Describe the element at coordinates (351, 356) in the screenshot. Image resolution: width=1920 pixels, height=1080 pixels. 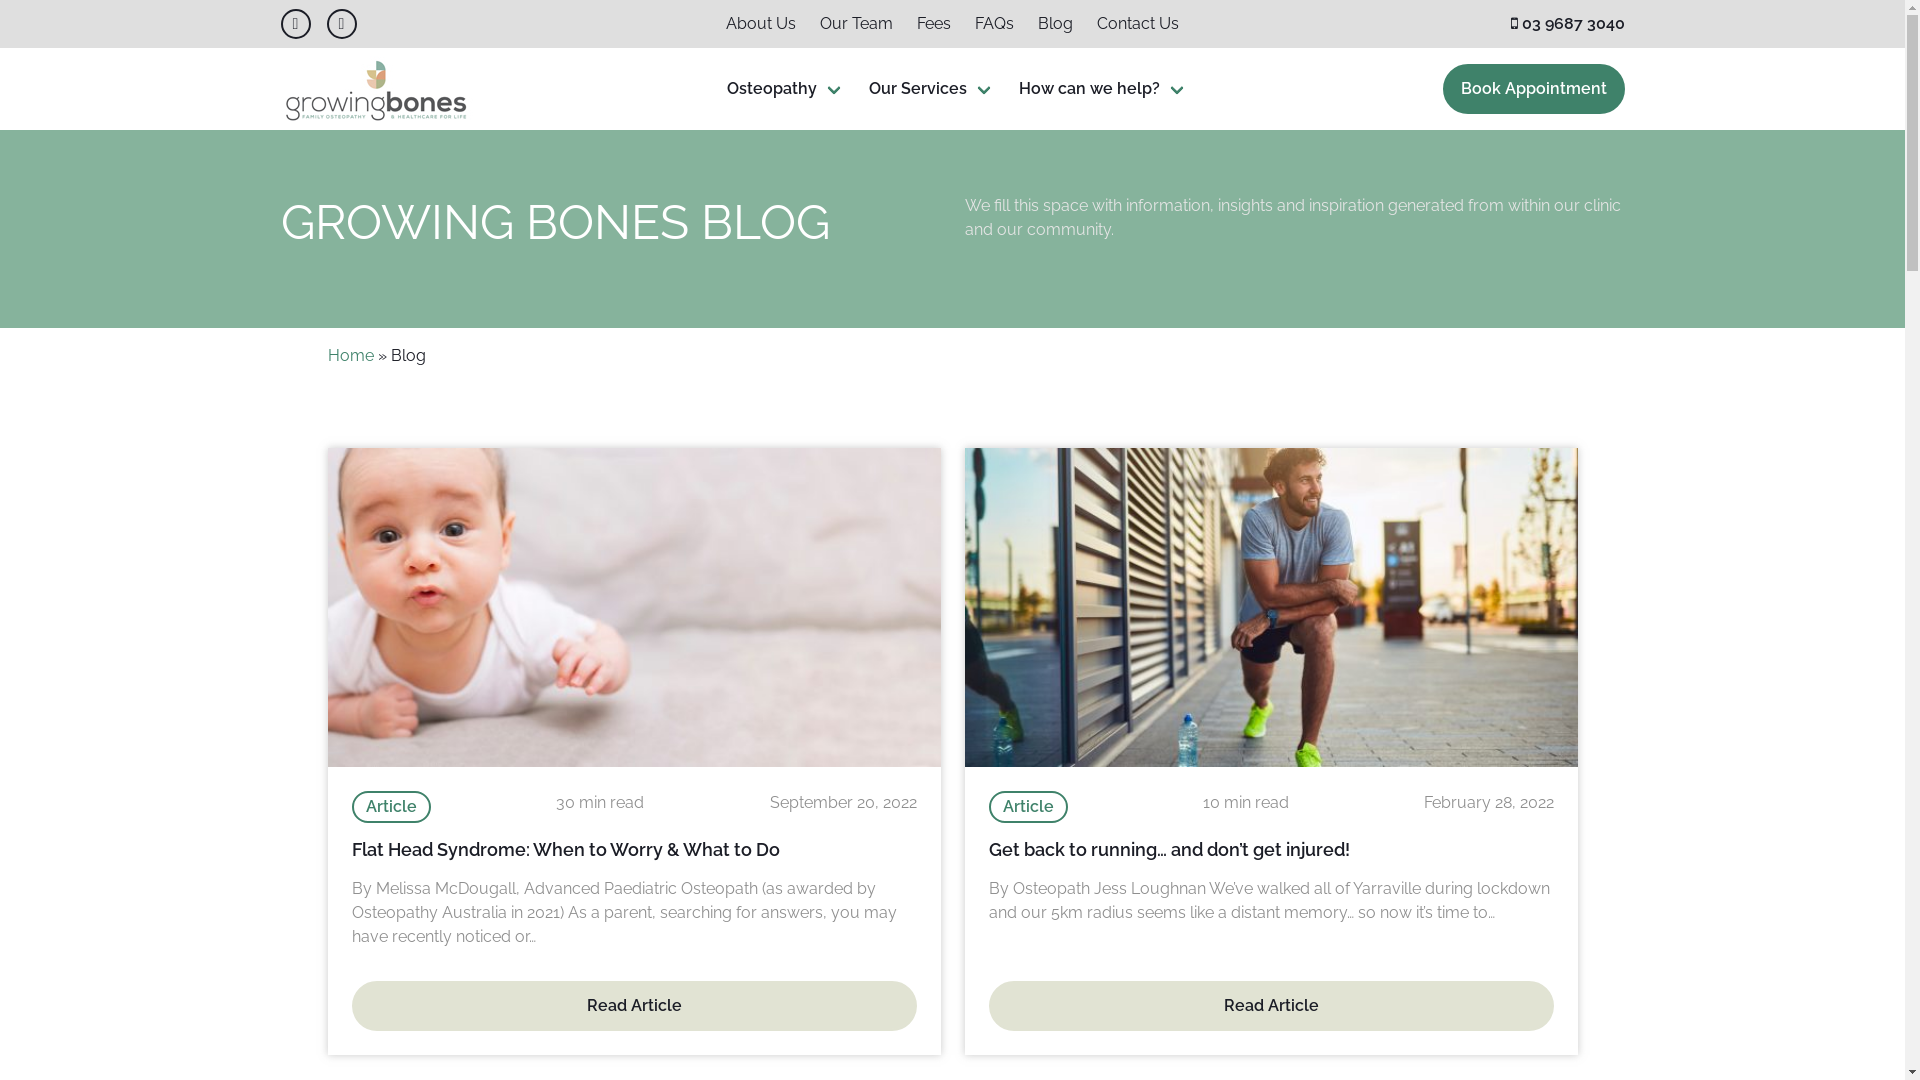
I see `Home` at that location.